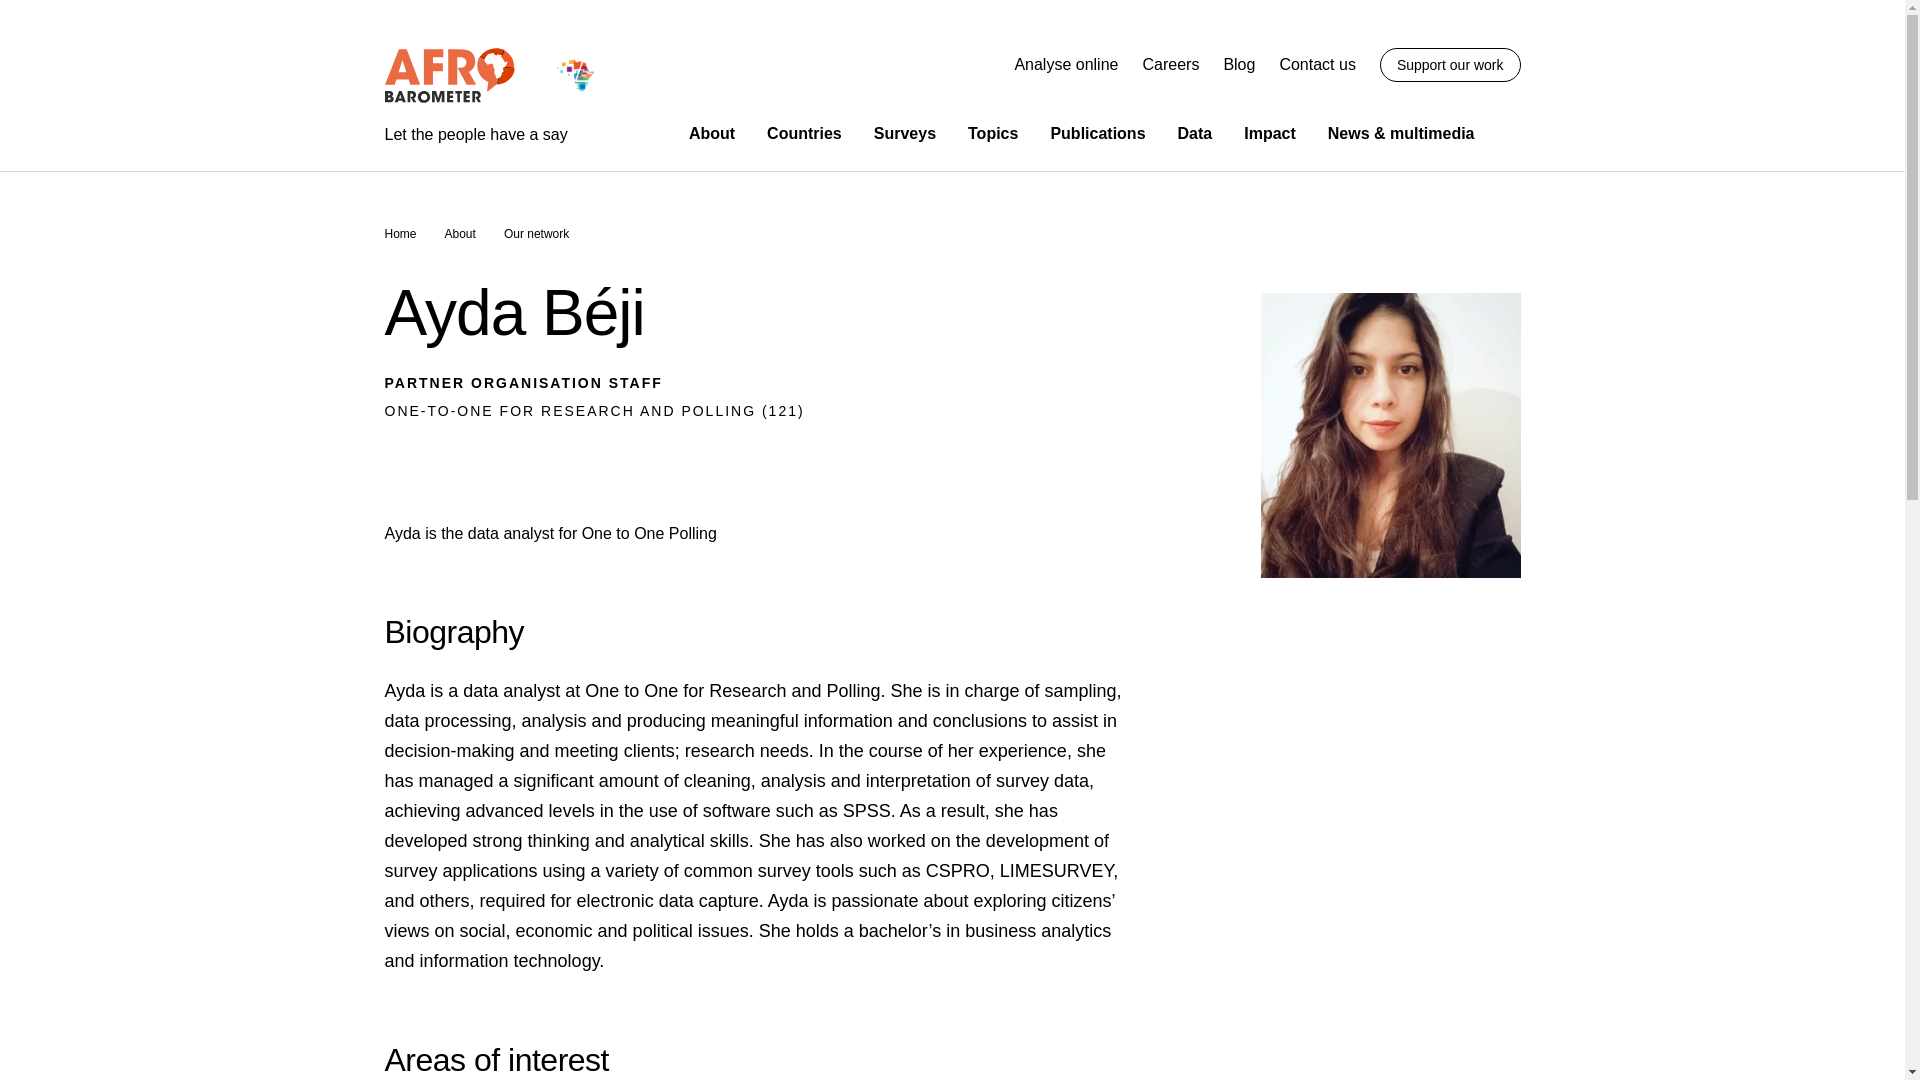 The width and height of the screenshot is (1920, 1080). What do you see at coordinates (1450, 64) in the screenshot?
I see `Support our work` at bounding box center [1450, 64].